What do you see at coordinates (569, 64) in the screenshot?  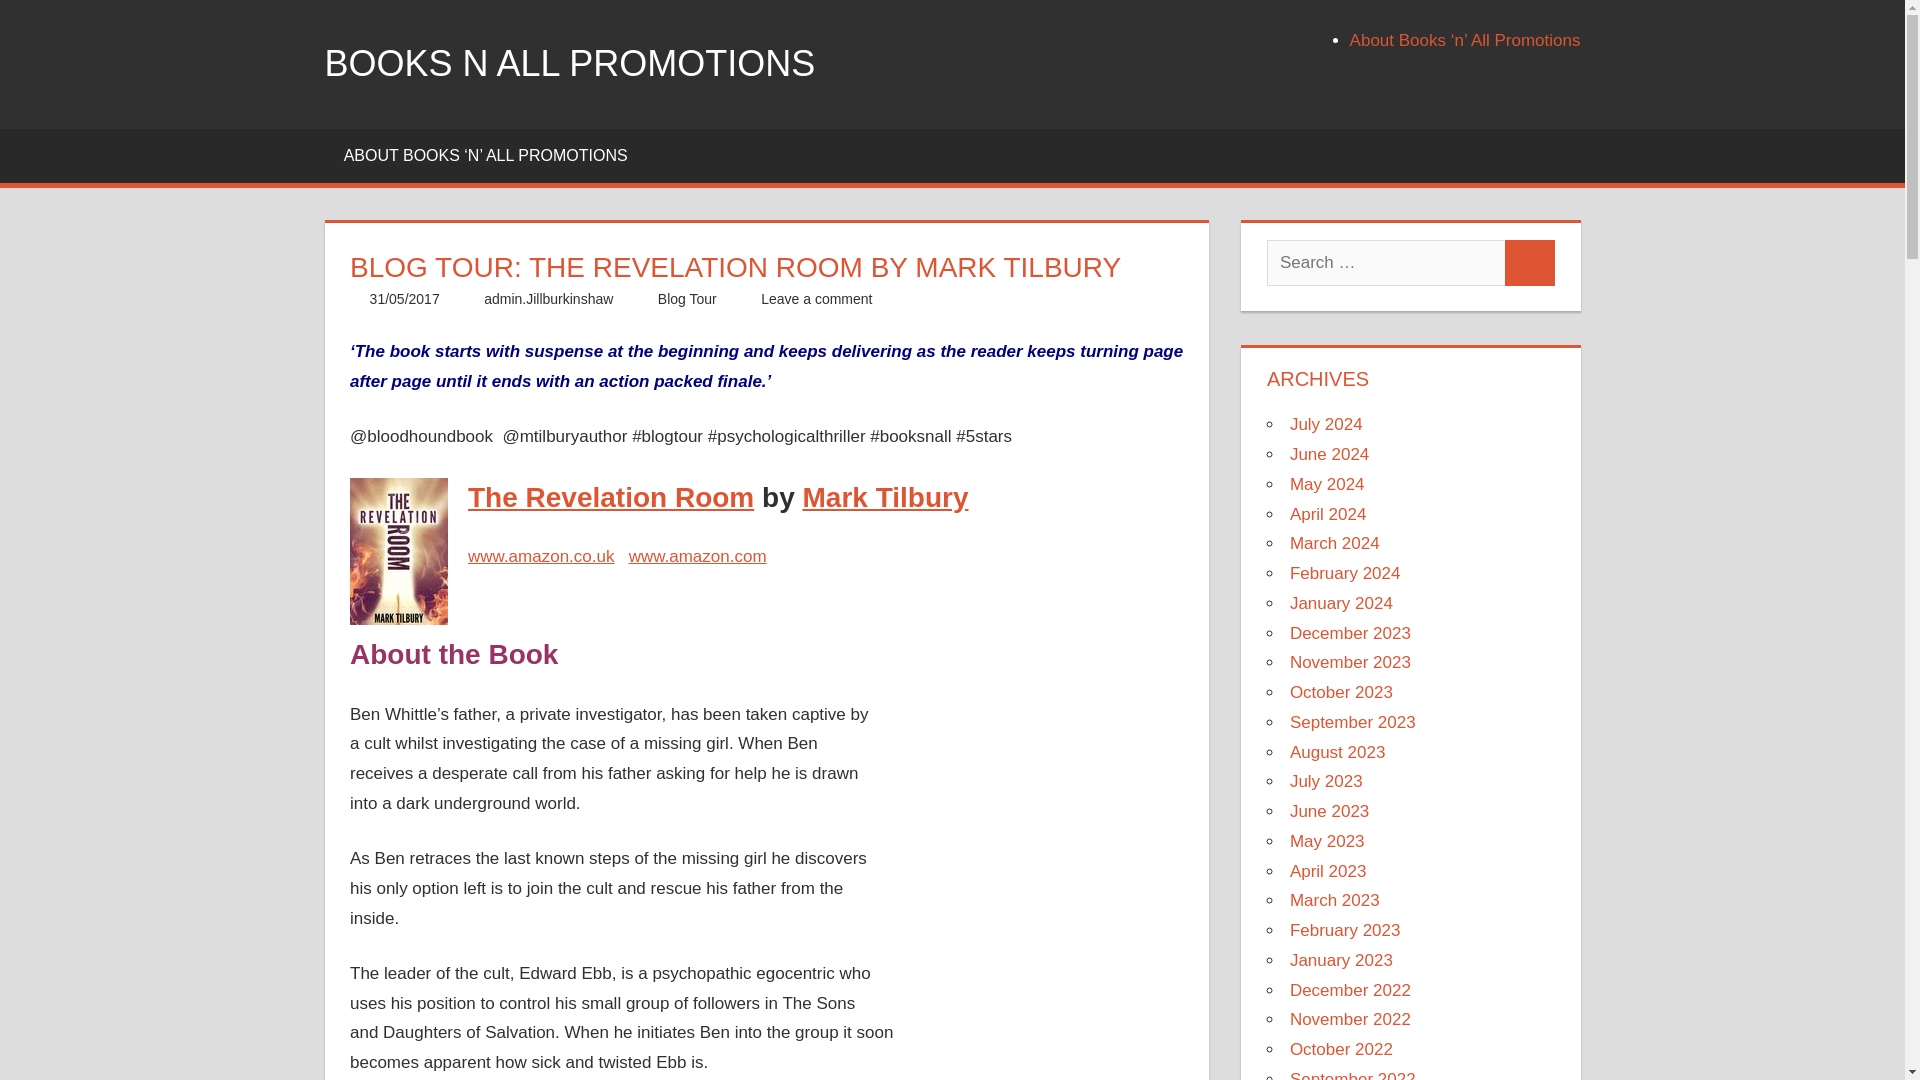 I see `BOOKS N ALL PROMOTIONS` at bounding box center [569, 64].